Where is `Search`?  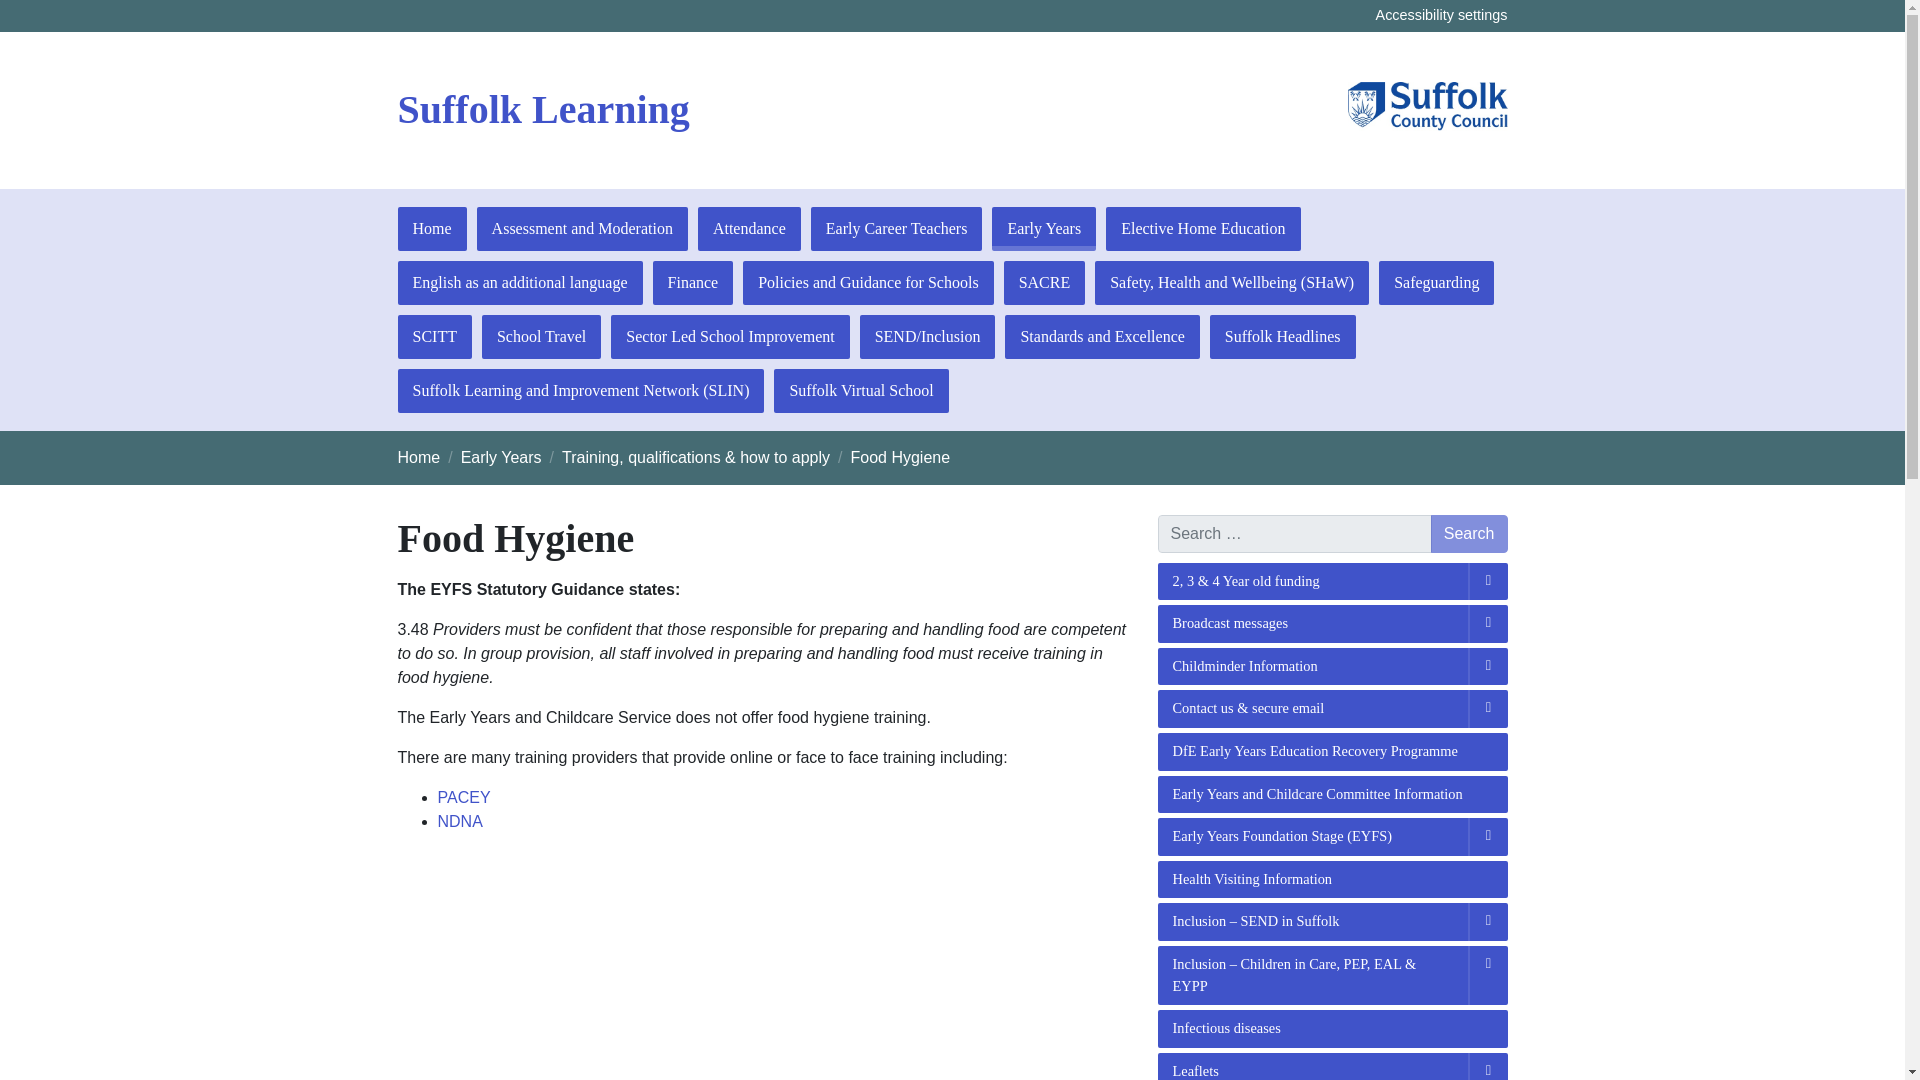 Search is located at coordinates (1468, 534).